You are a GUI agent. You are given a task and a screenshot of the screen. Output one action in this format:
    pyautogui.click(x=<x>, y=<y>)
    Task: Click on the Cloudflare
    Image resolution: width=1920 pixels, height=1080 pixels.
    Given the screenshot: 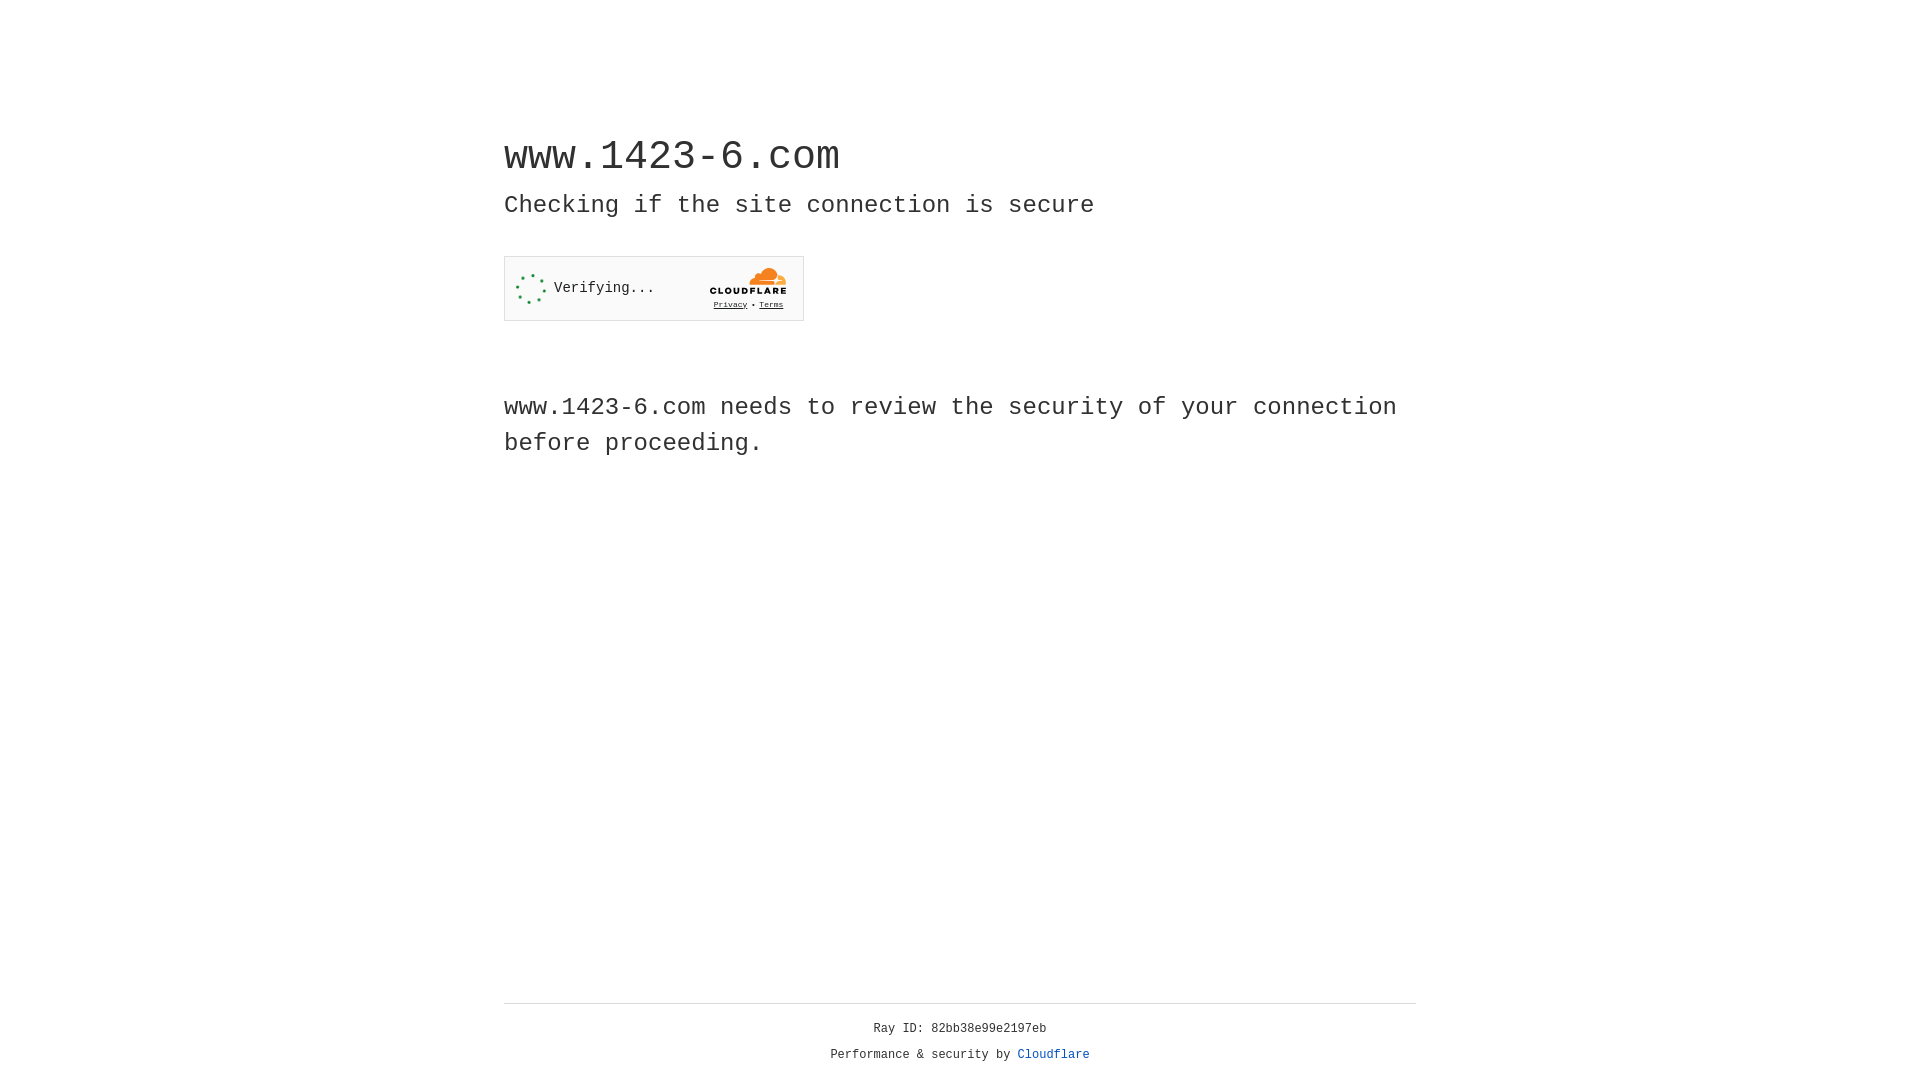 What is the action you would take?
    pyautogui.click(x=1054, y=1055)
    